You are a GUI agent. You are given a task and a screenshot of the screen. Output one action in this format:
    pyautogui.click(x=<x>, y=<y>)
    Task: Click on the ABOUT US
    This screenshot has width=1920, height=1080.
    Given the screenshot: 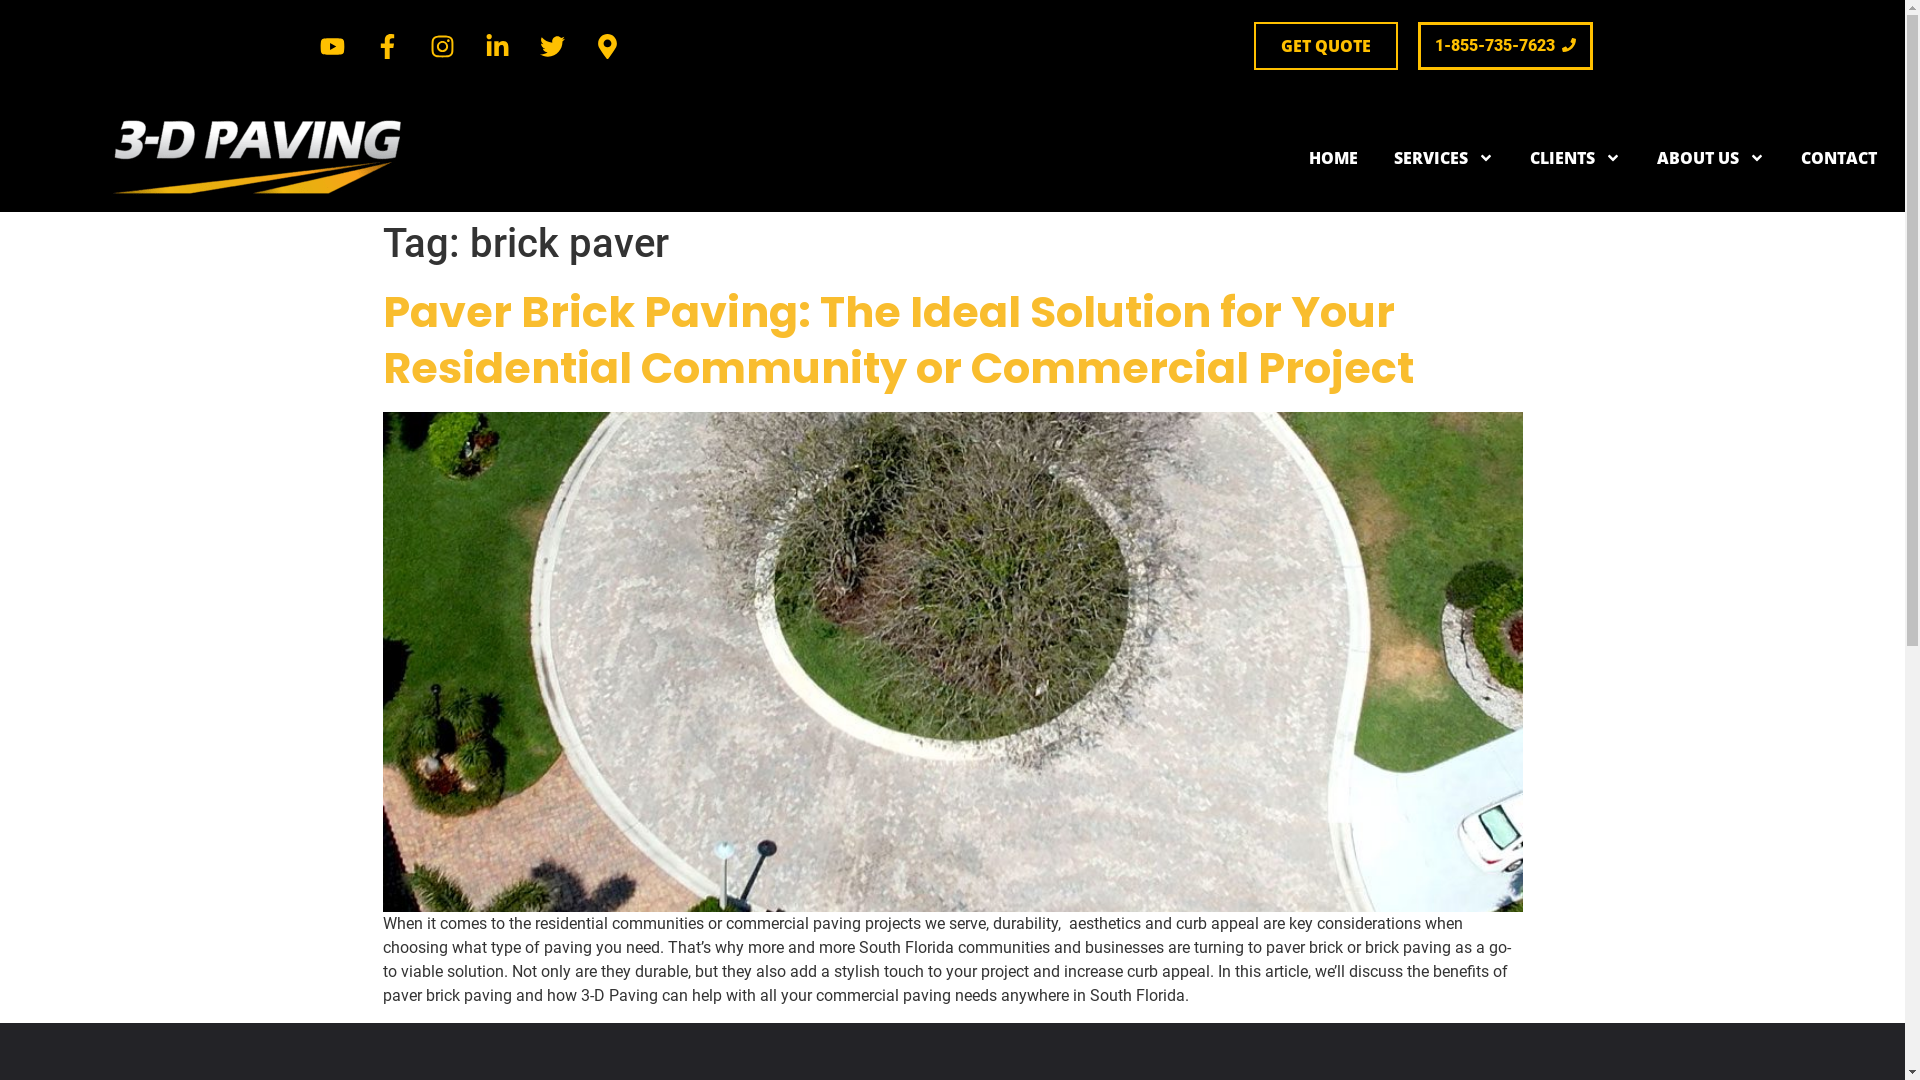 What is the action you would take?
    pyautogui.click(x=1711, y=158)
    